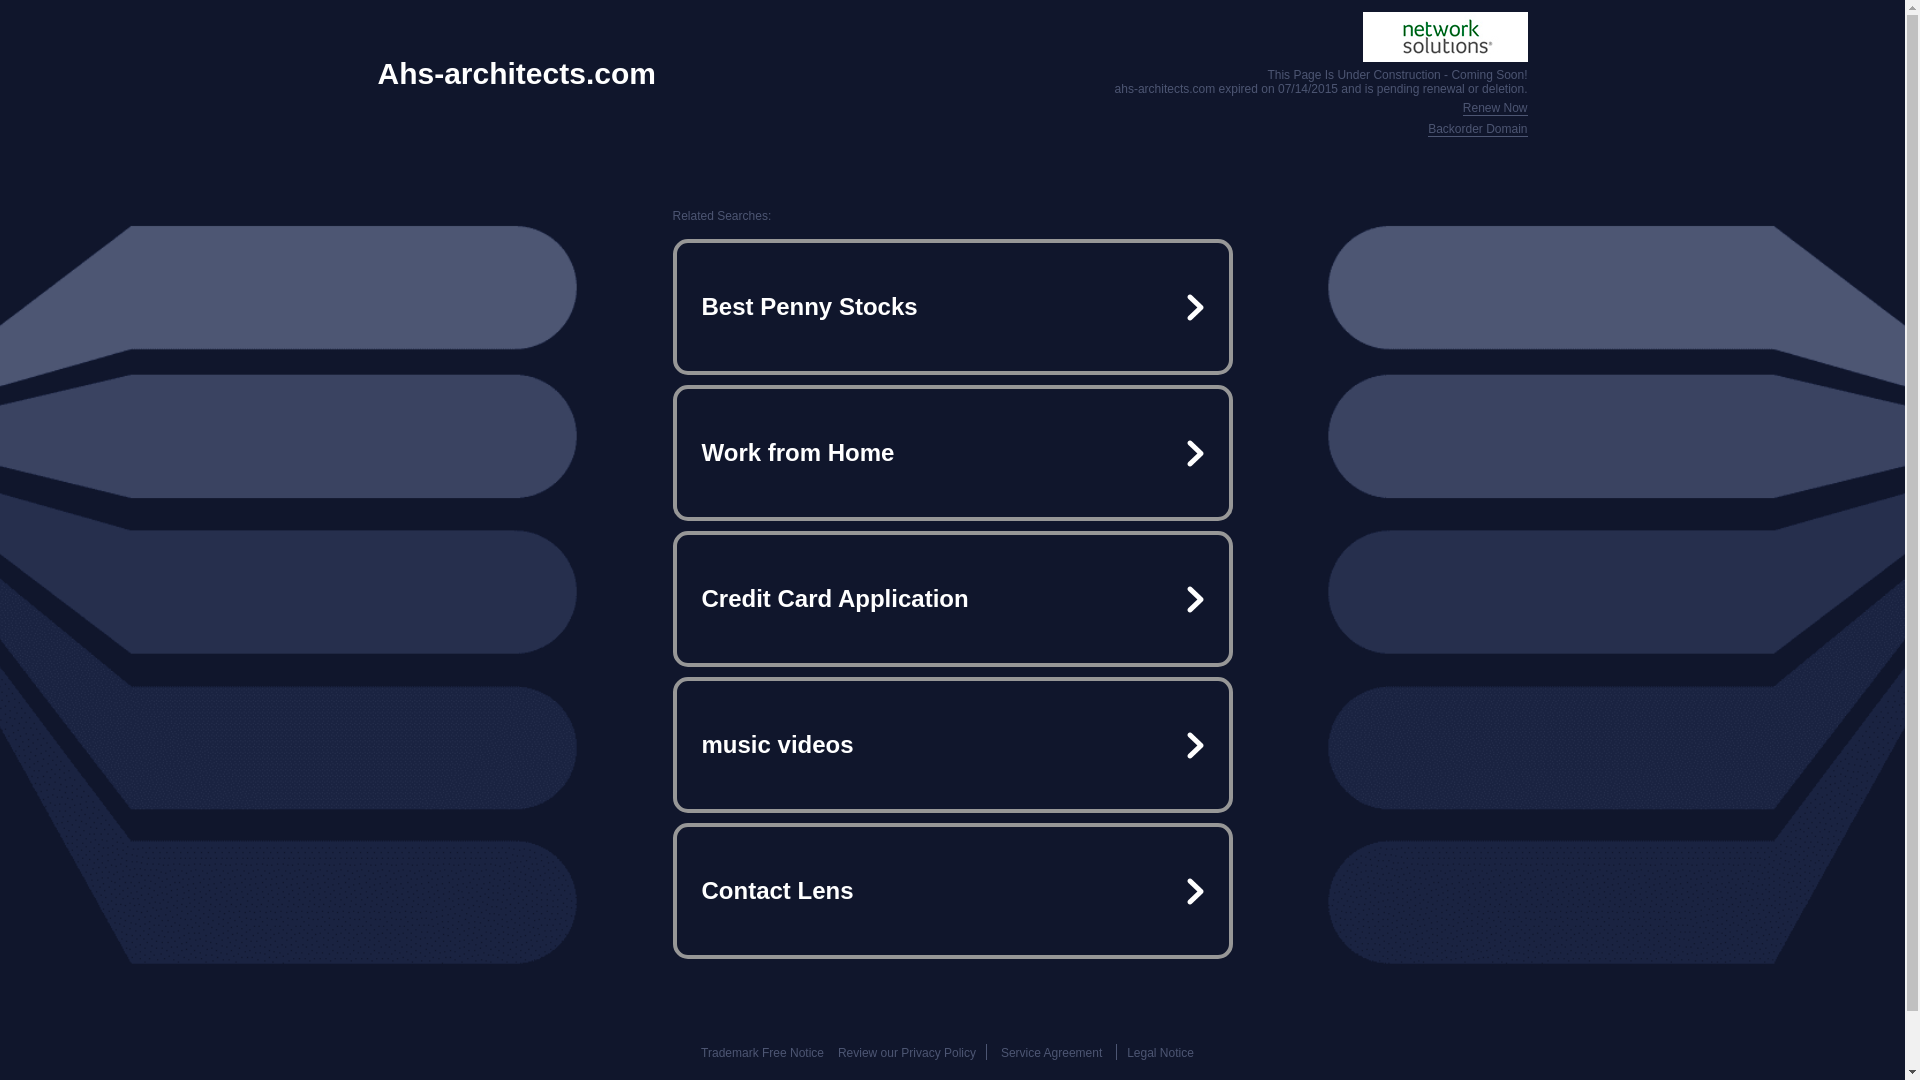 This screenshot has height=1080, width=1920. I want to click on Contact Lens, so click(952, 890).